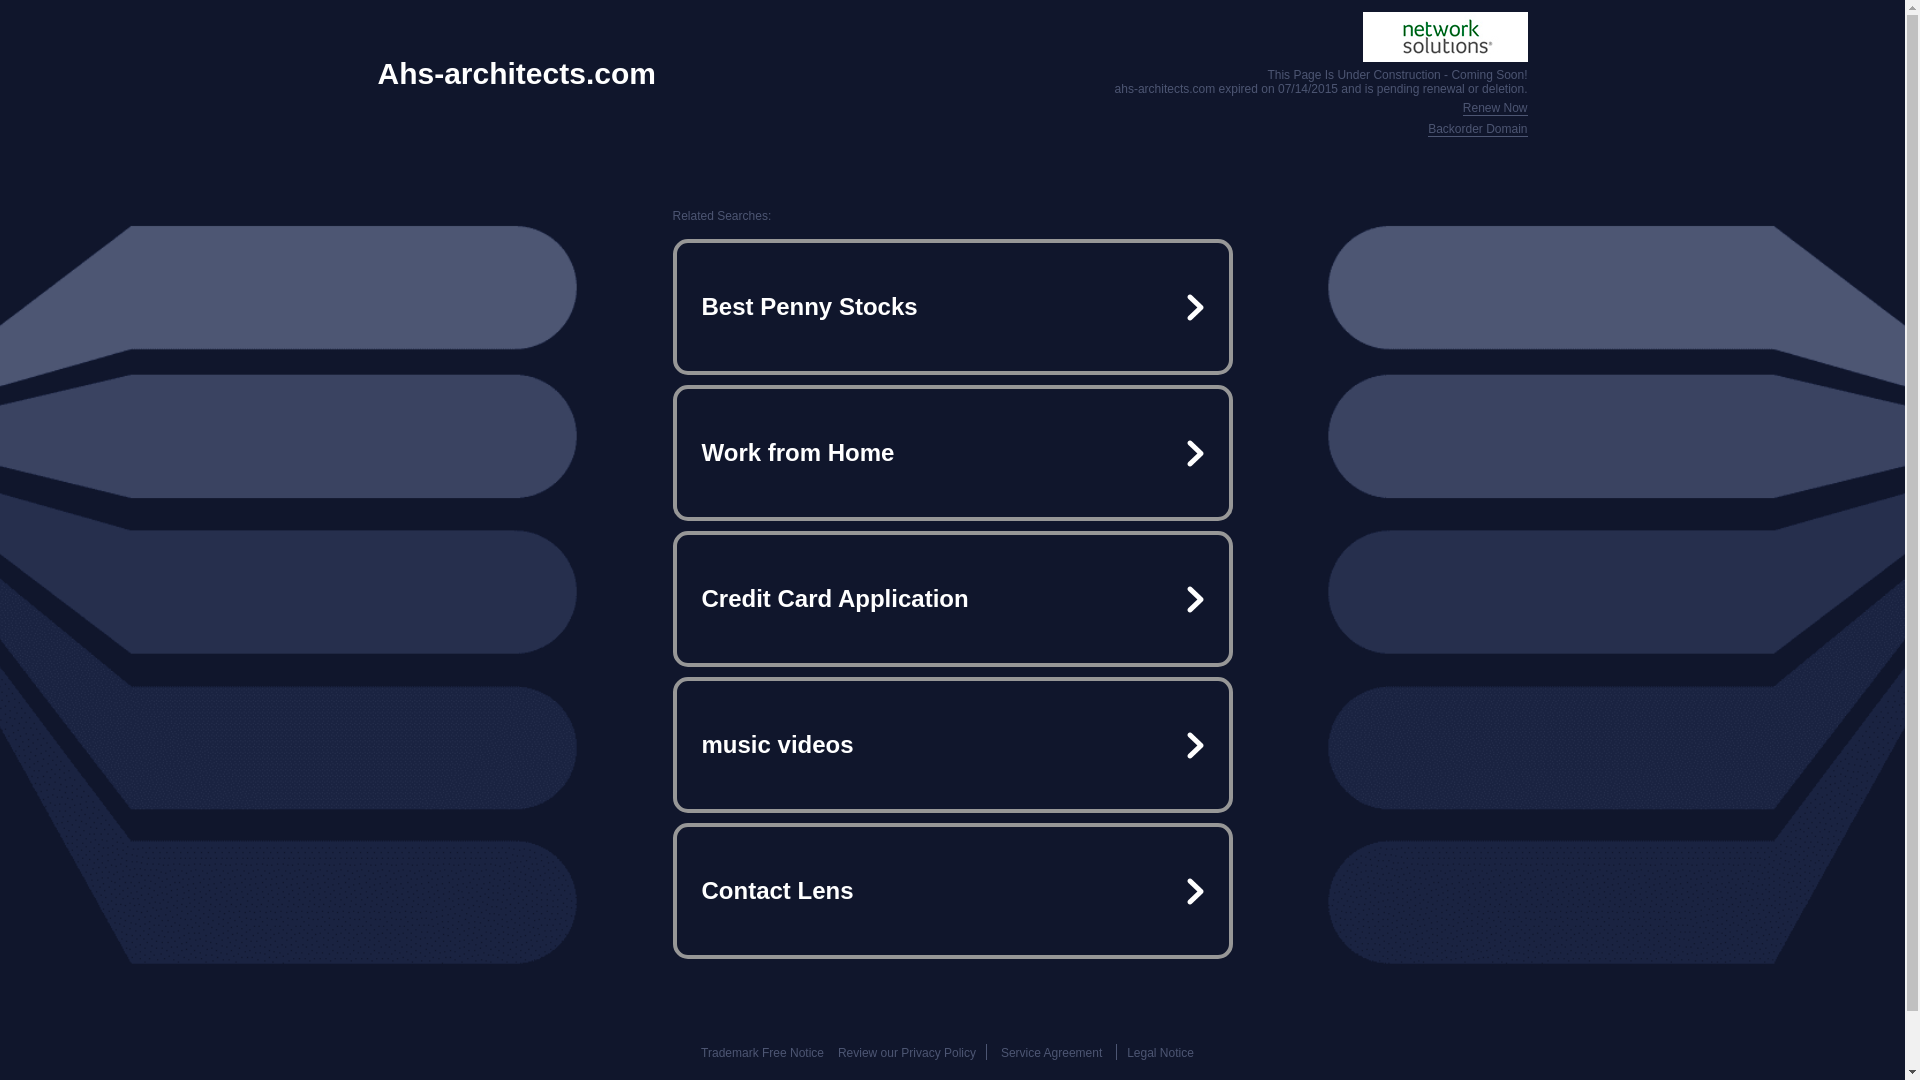 This screenshot has height=1080, width=1920. I want to click on Contact Lens, so click(952, 890).